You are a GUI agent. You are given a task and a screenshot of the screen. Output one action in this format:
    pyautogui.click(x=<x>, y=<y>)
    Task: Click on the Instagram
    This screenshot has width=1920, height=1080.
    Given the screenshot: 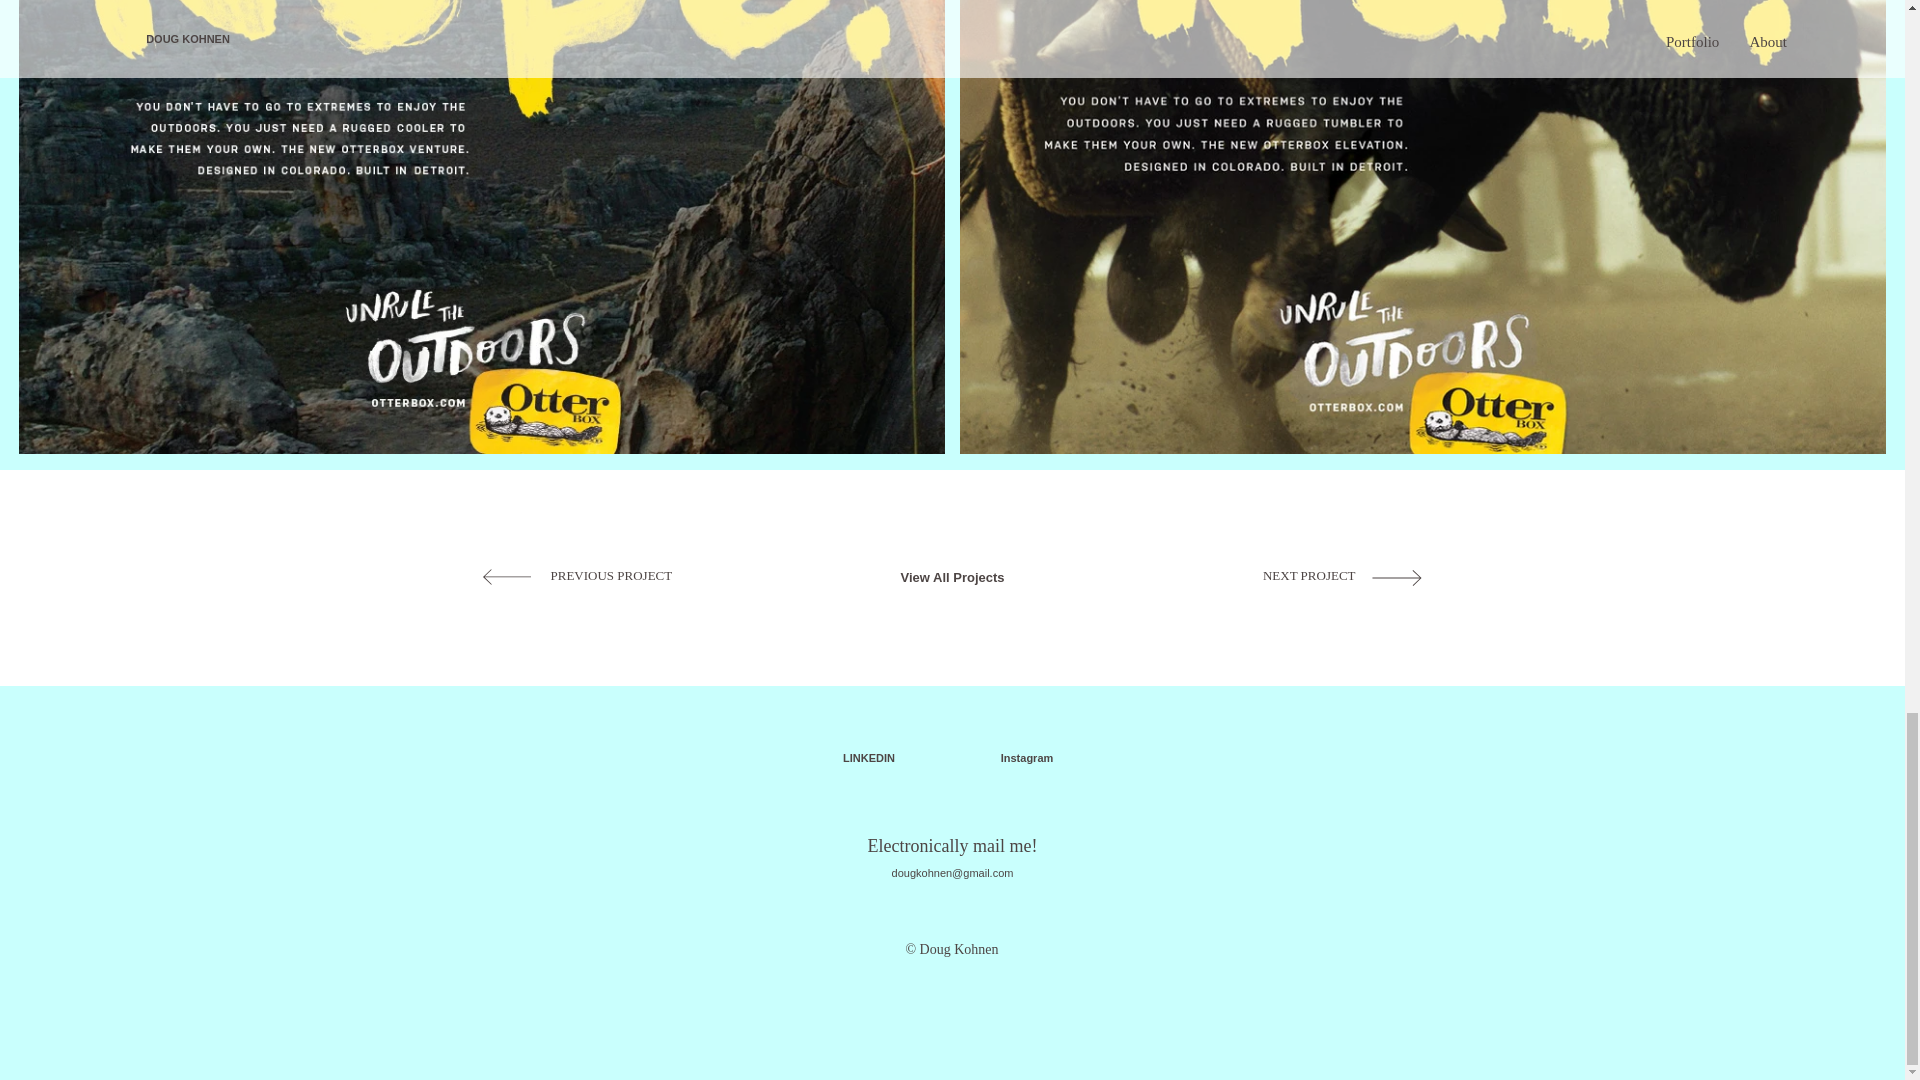 What is the action you would take?
    pyautogui.click(x=1027, y=759)
    